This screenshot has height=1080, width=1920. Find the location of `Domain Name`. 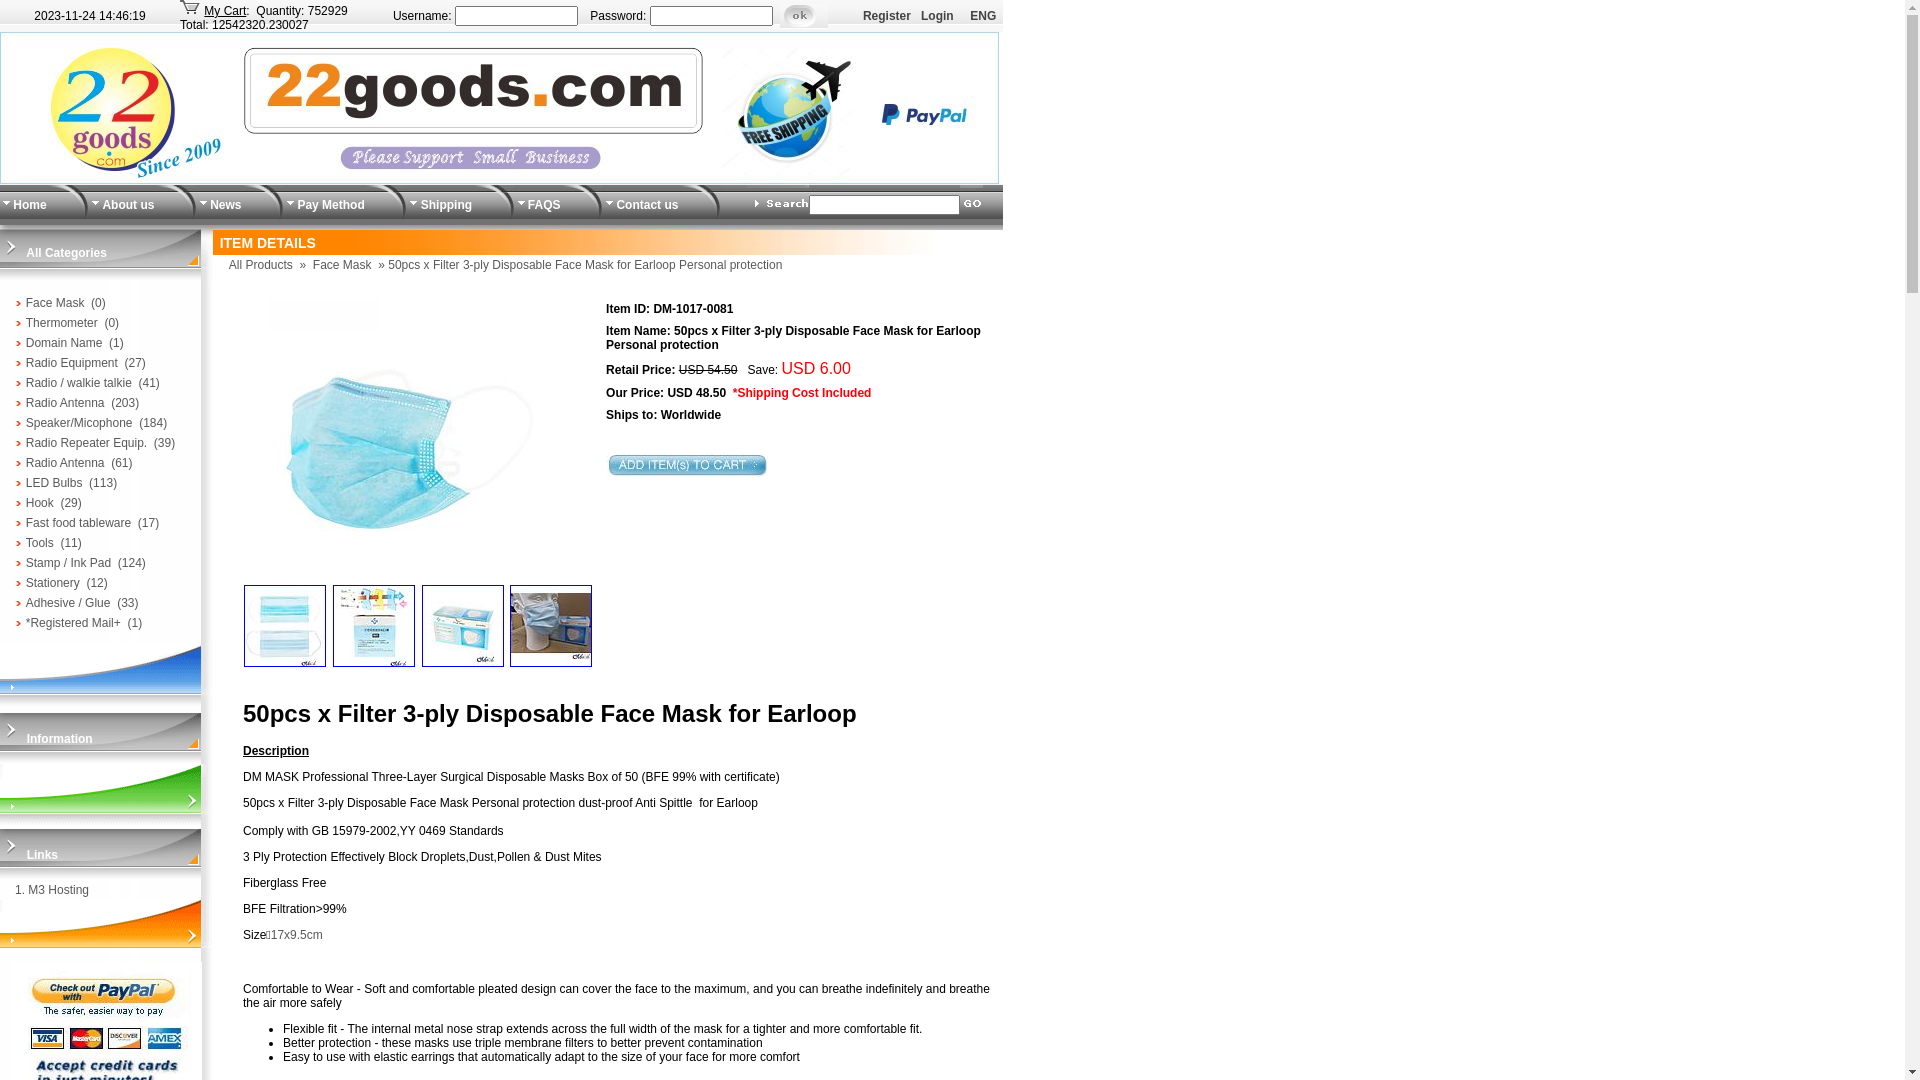

Domain Name is located at coordinates (64, 343).